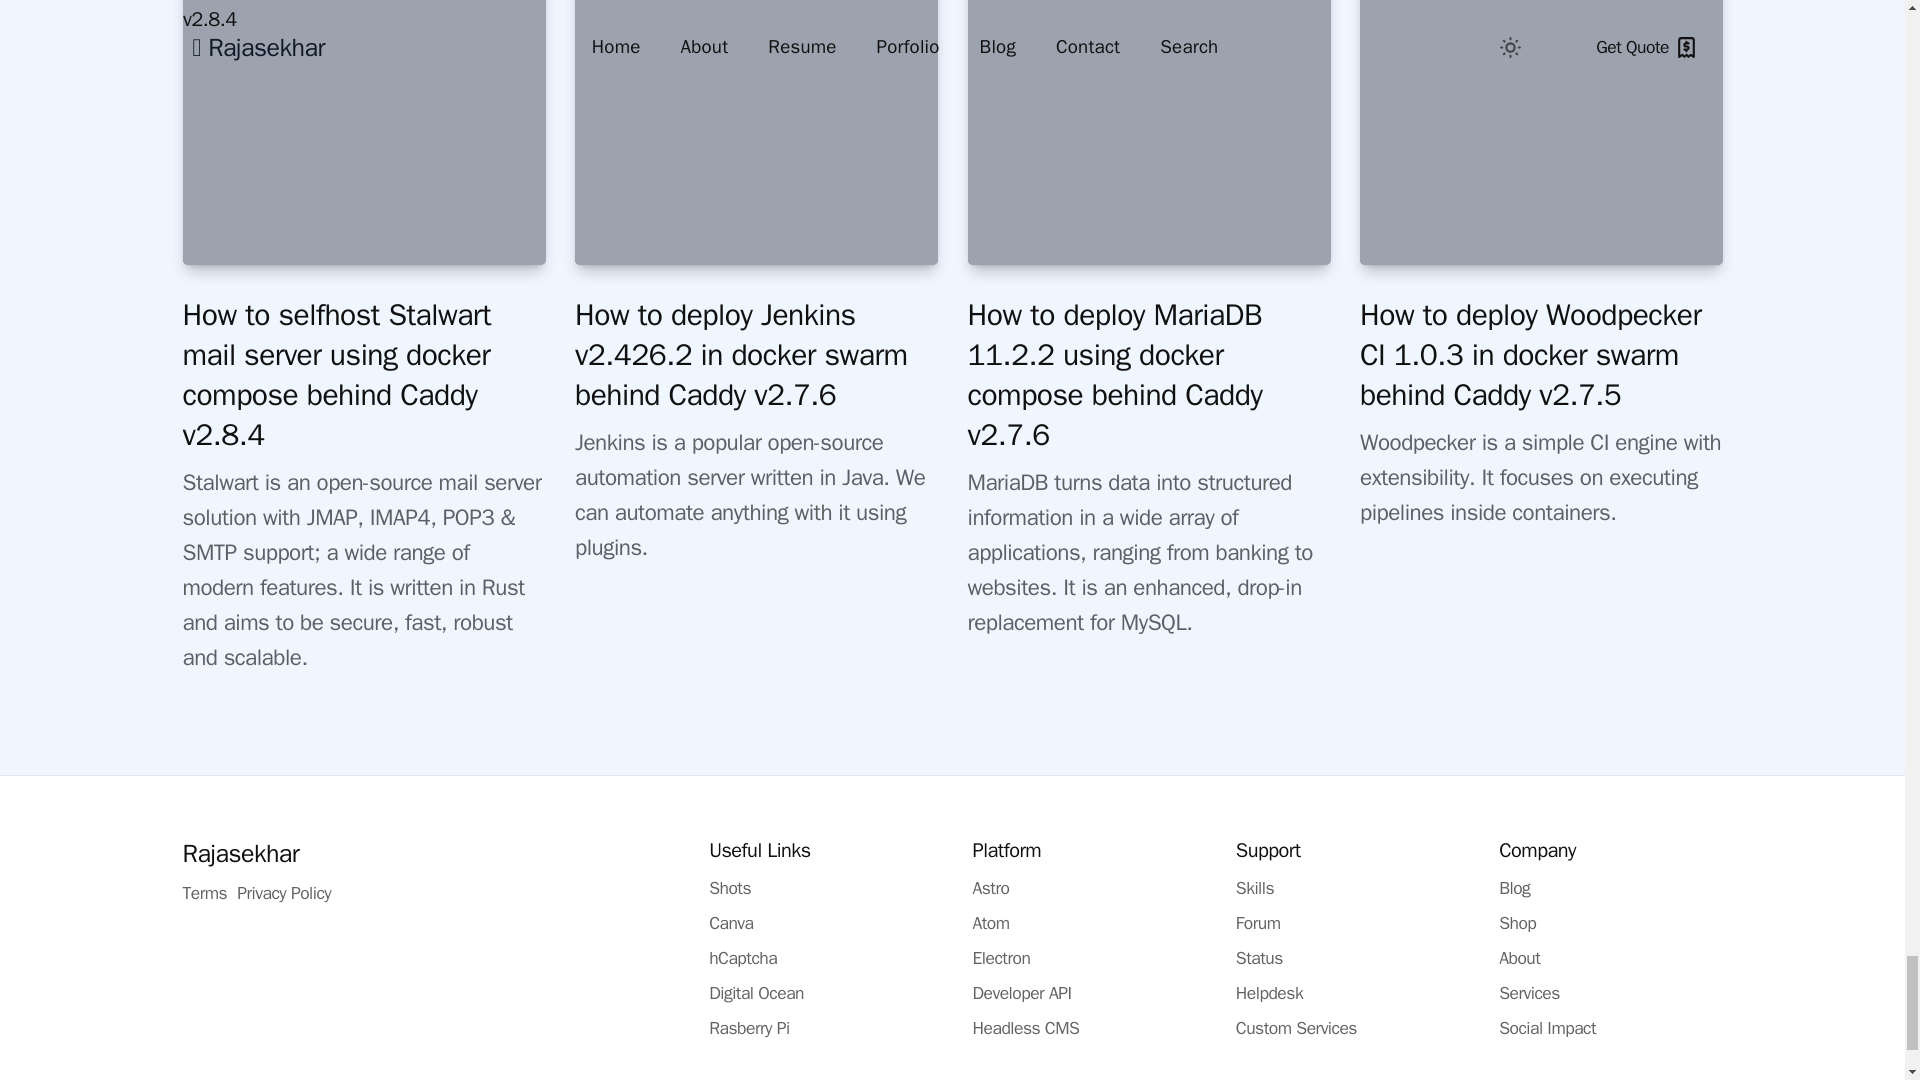  Describe the element at coordinates (756, 992) in the screenshot. I see `Digital Ocean` at that location.